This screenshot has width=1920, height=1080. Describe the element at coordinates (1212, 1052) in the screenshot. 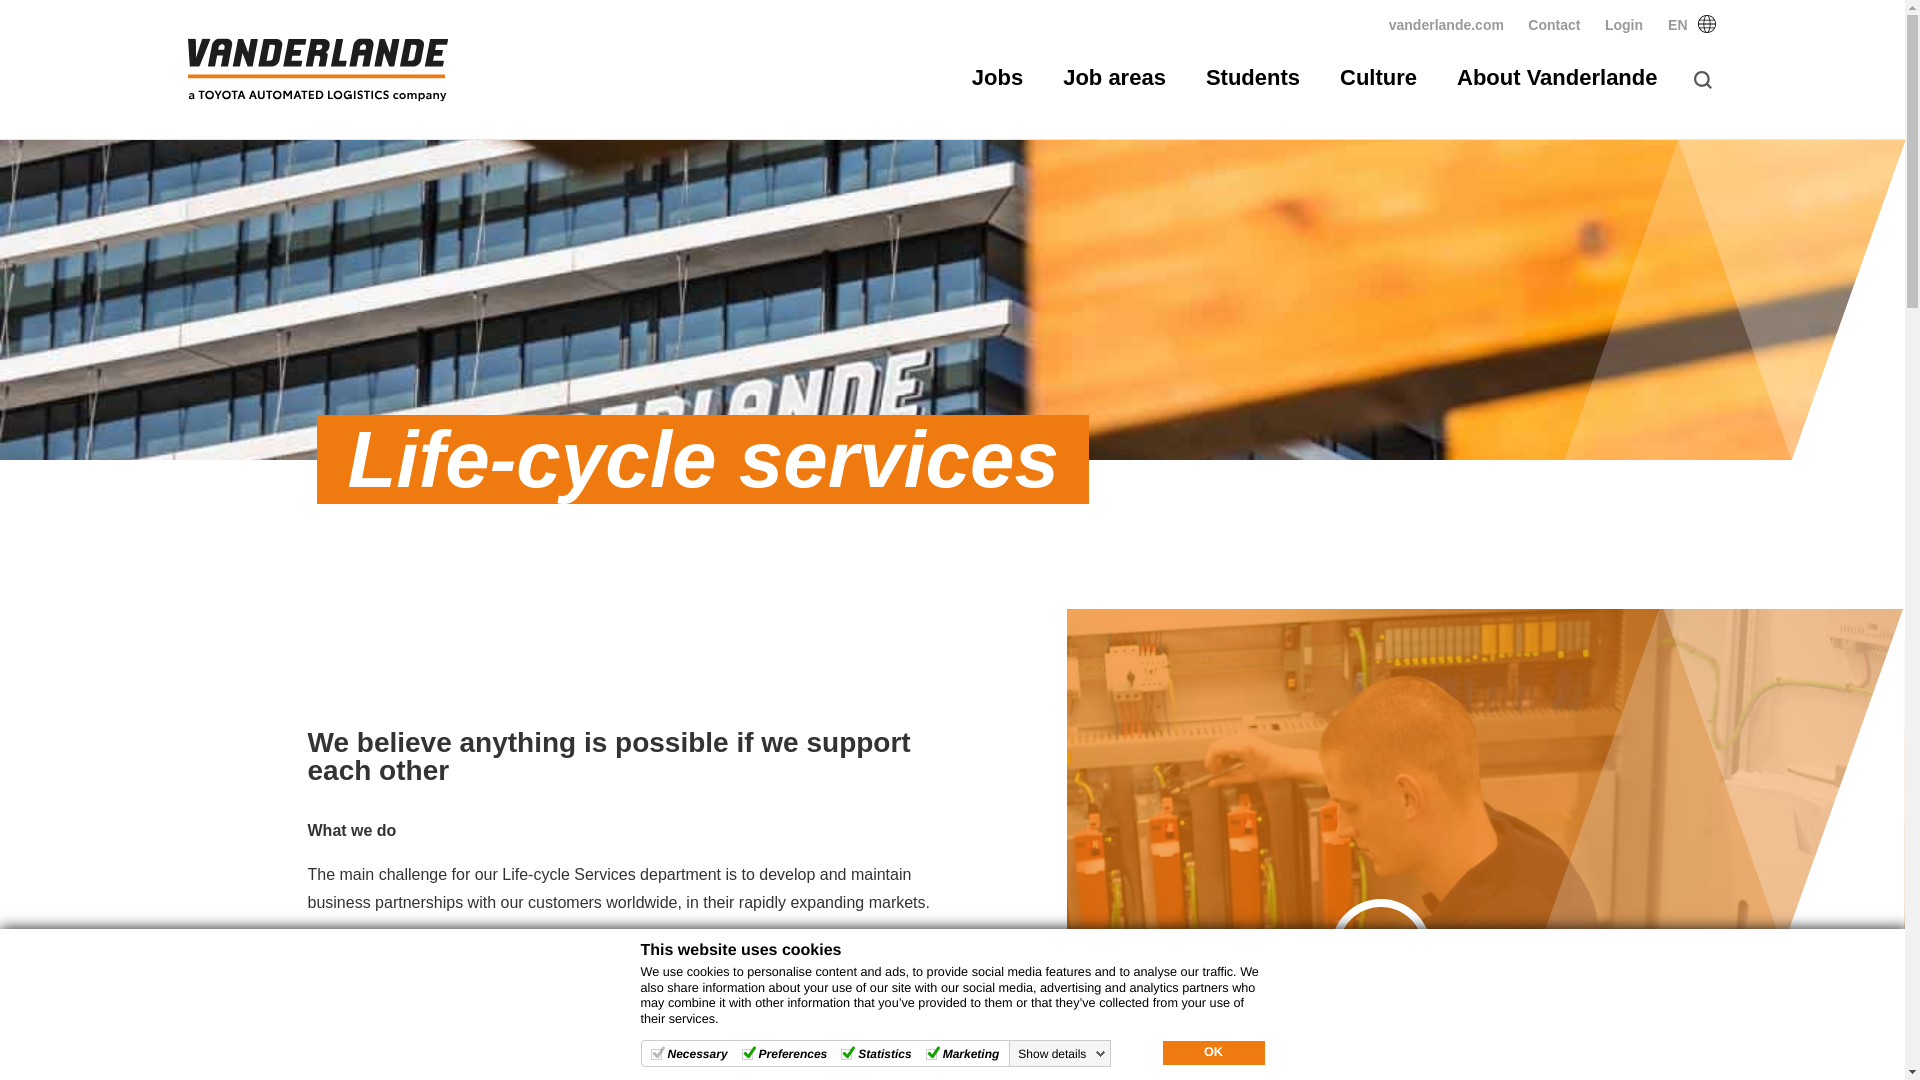

I see `OK` at that location.